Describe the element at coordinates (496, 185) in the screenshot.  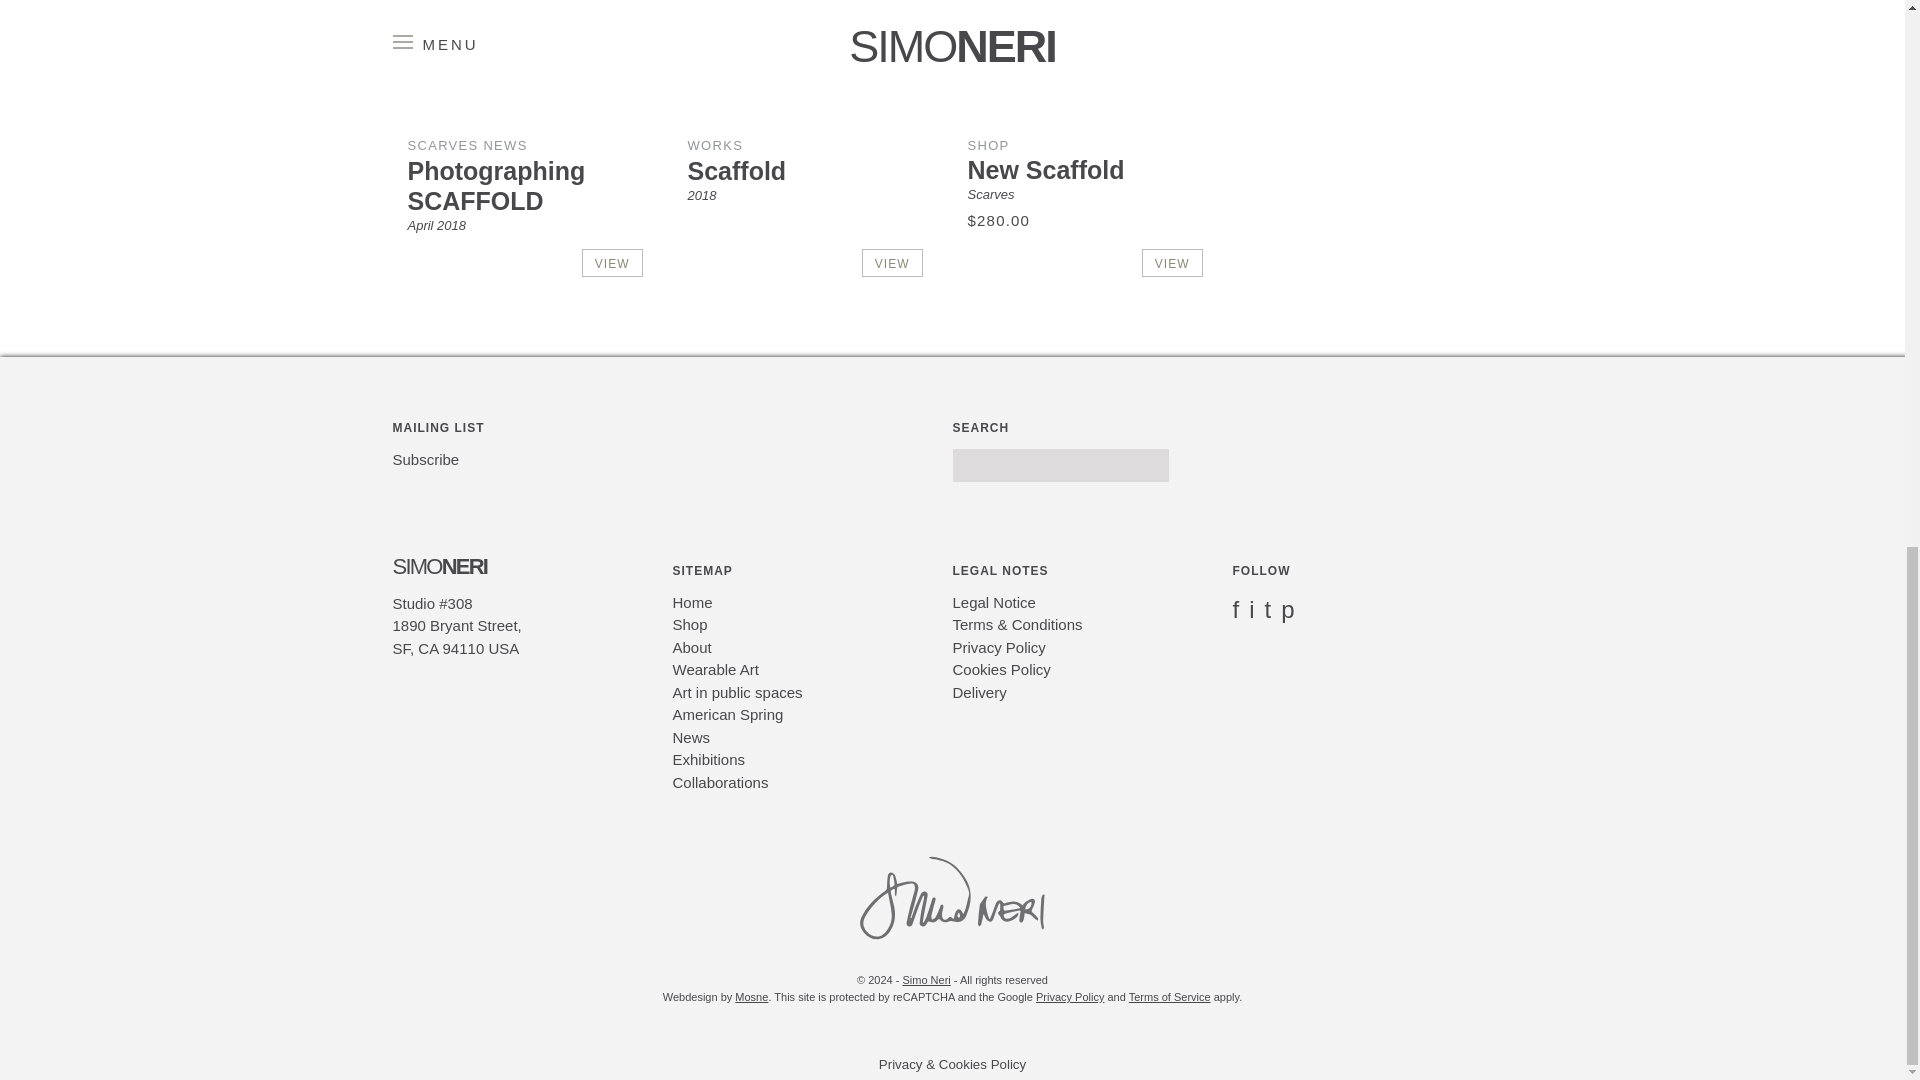
I see `Photographing SCAFFOLD` at that location.